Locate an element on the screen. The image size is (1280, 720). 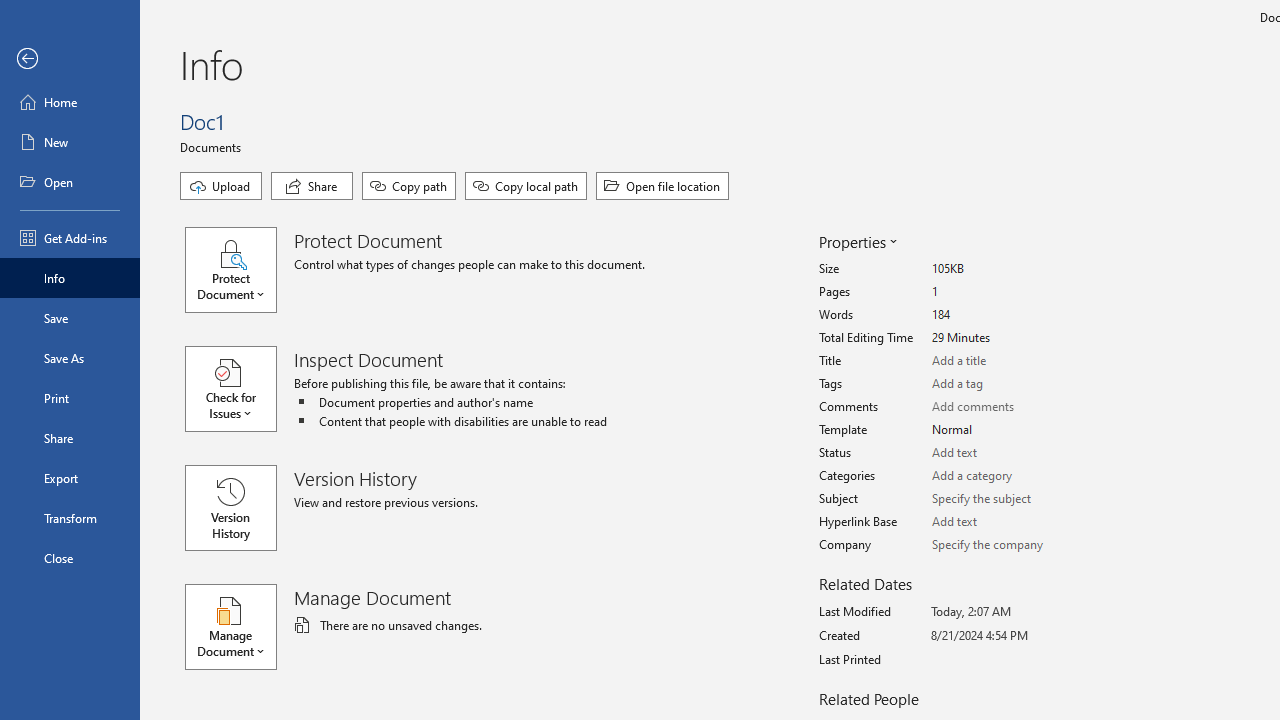
Save As is located at coordinates (70, 358).